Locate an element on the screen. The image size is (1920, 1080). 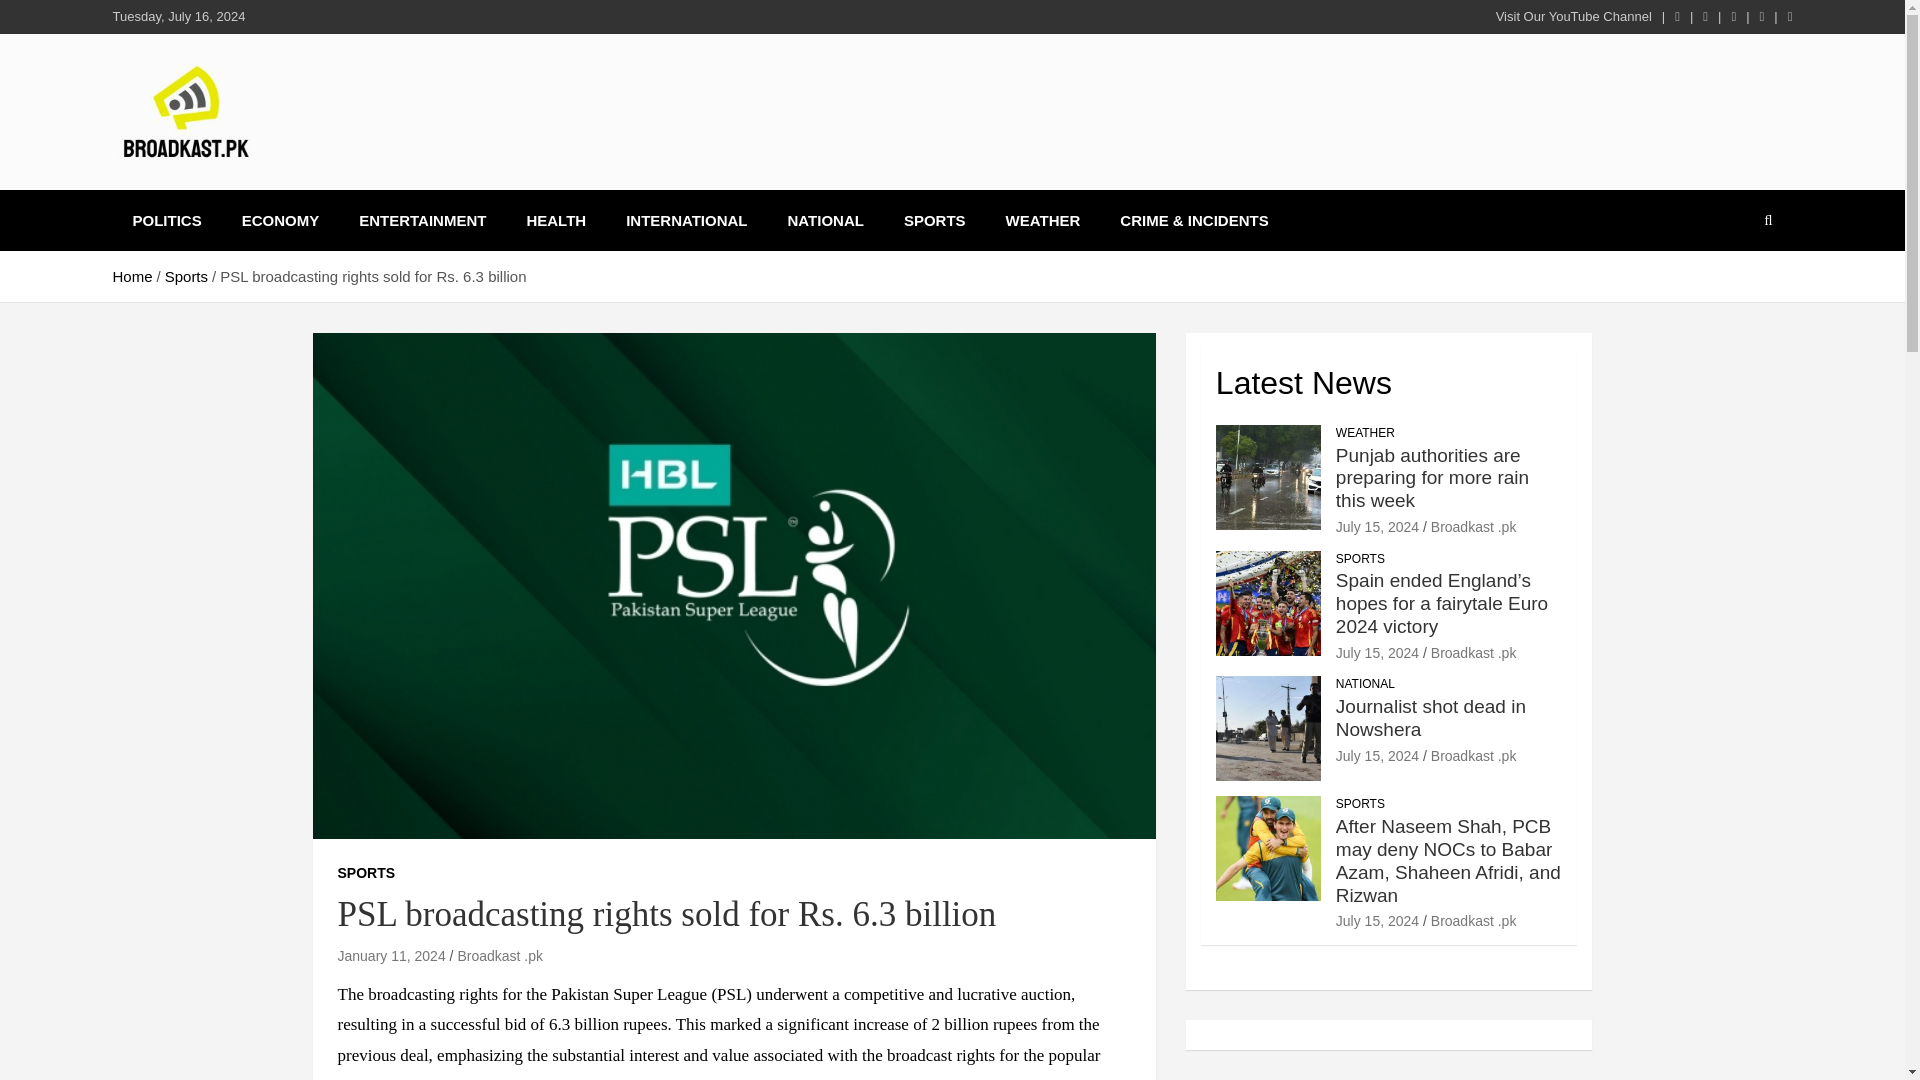
July 15, 2024 is located at coordinates (1377, 526).